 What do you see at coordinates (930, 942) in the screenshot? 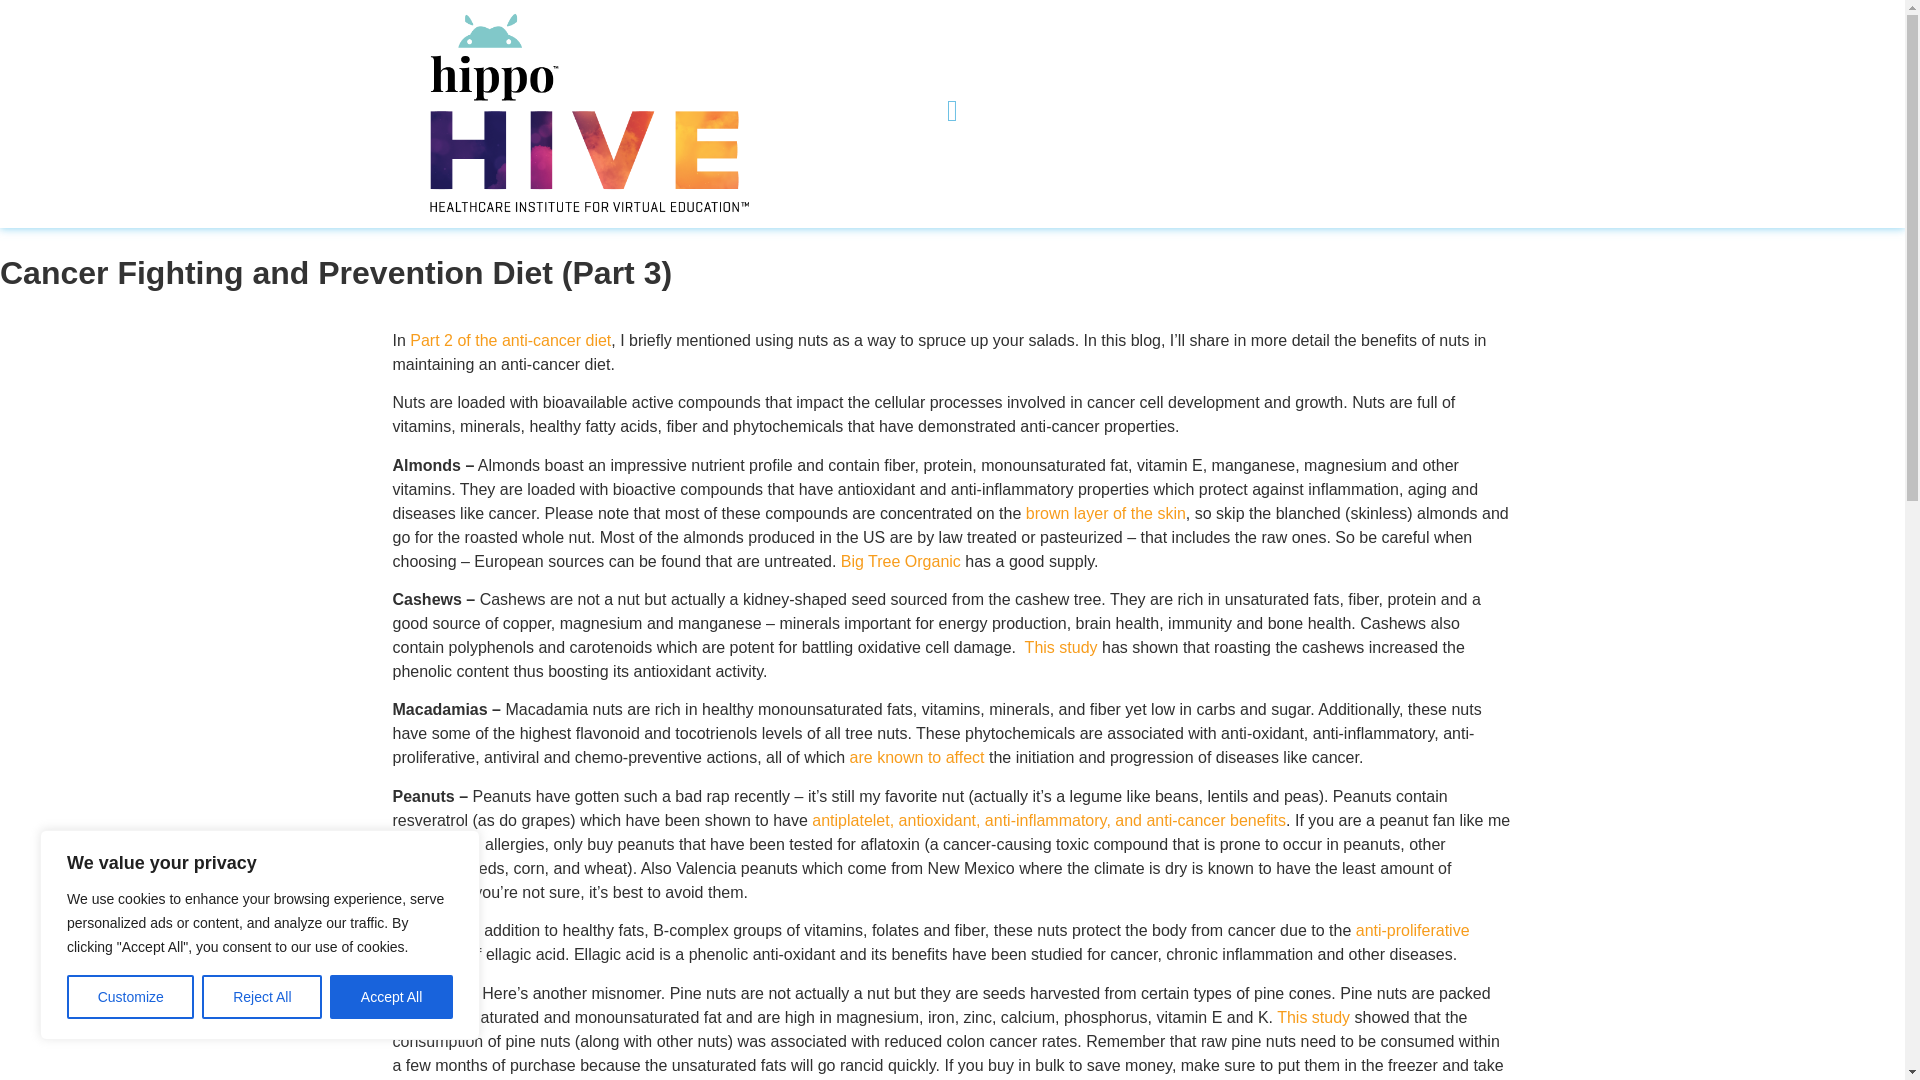
I see `anti-proliferative properties` at bounding box center [930, 942].